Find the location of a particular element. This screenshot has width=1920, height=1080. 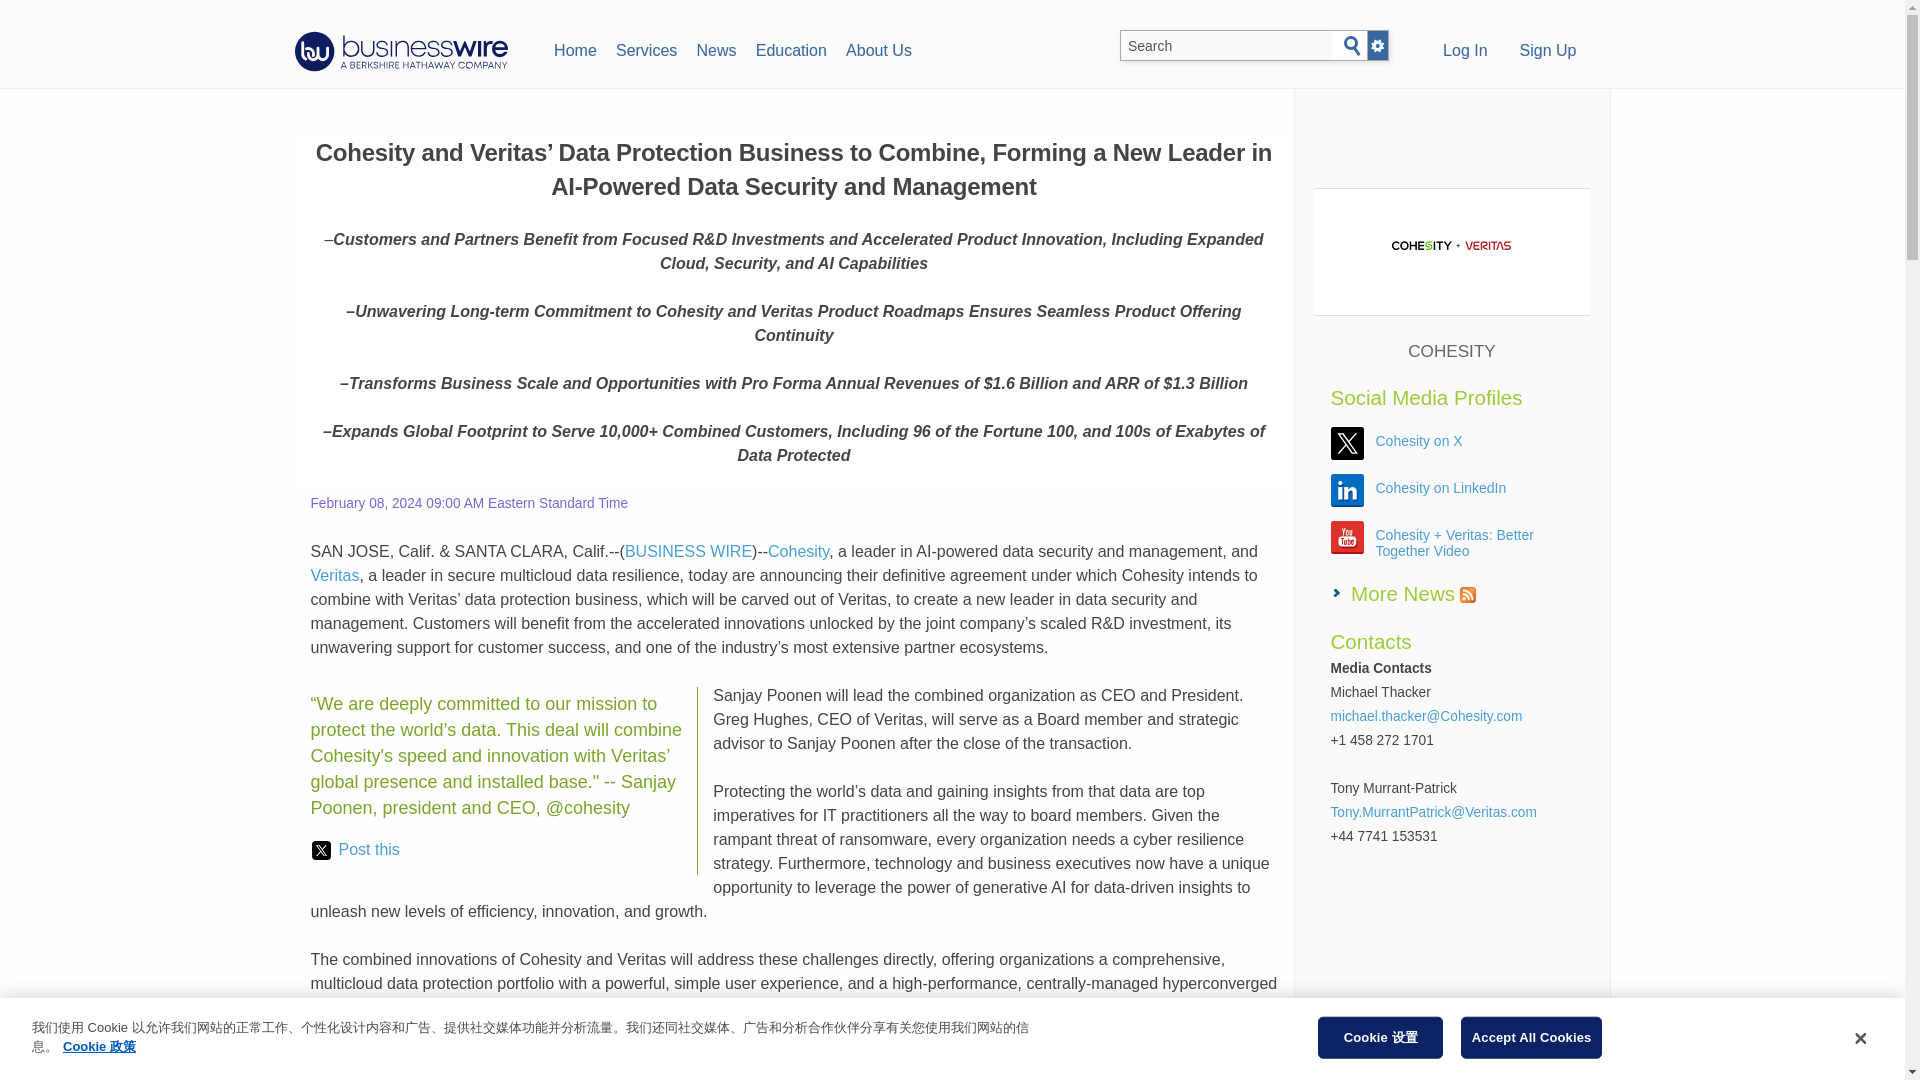

Home is located at coordinates (574, 48).